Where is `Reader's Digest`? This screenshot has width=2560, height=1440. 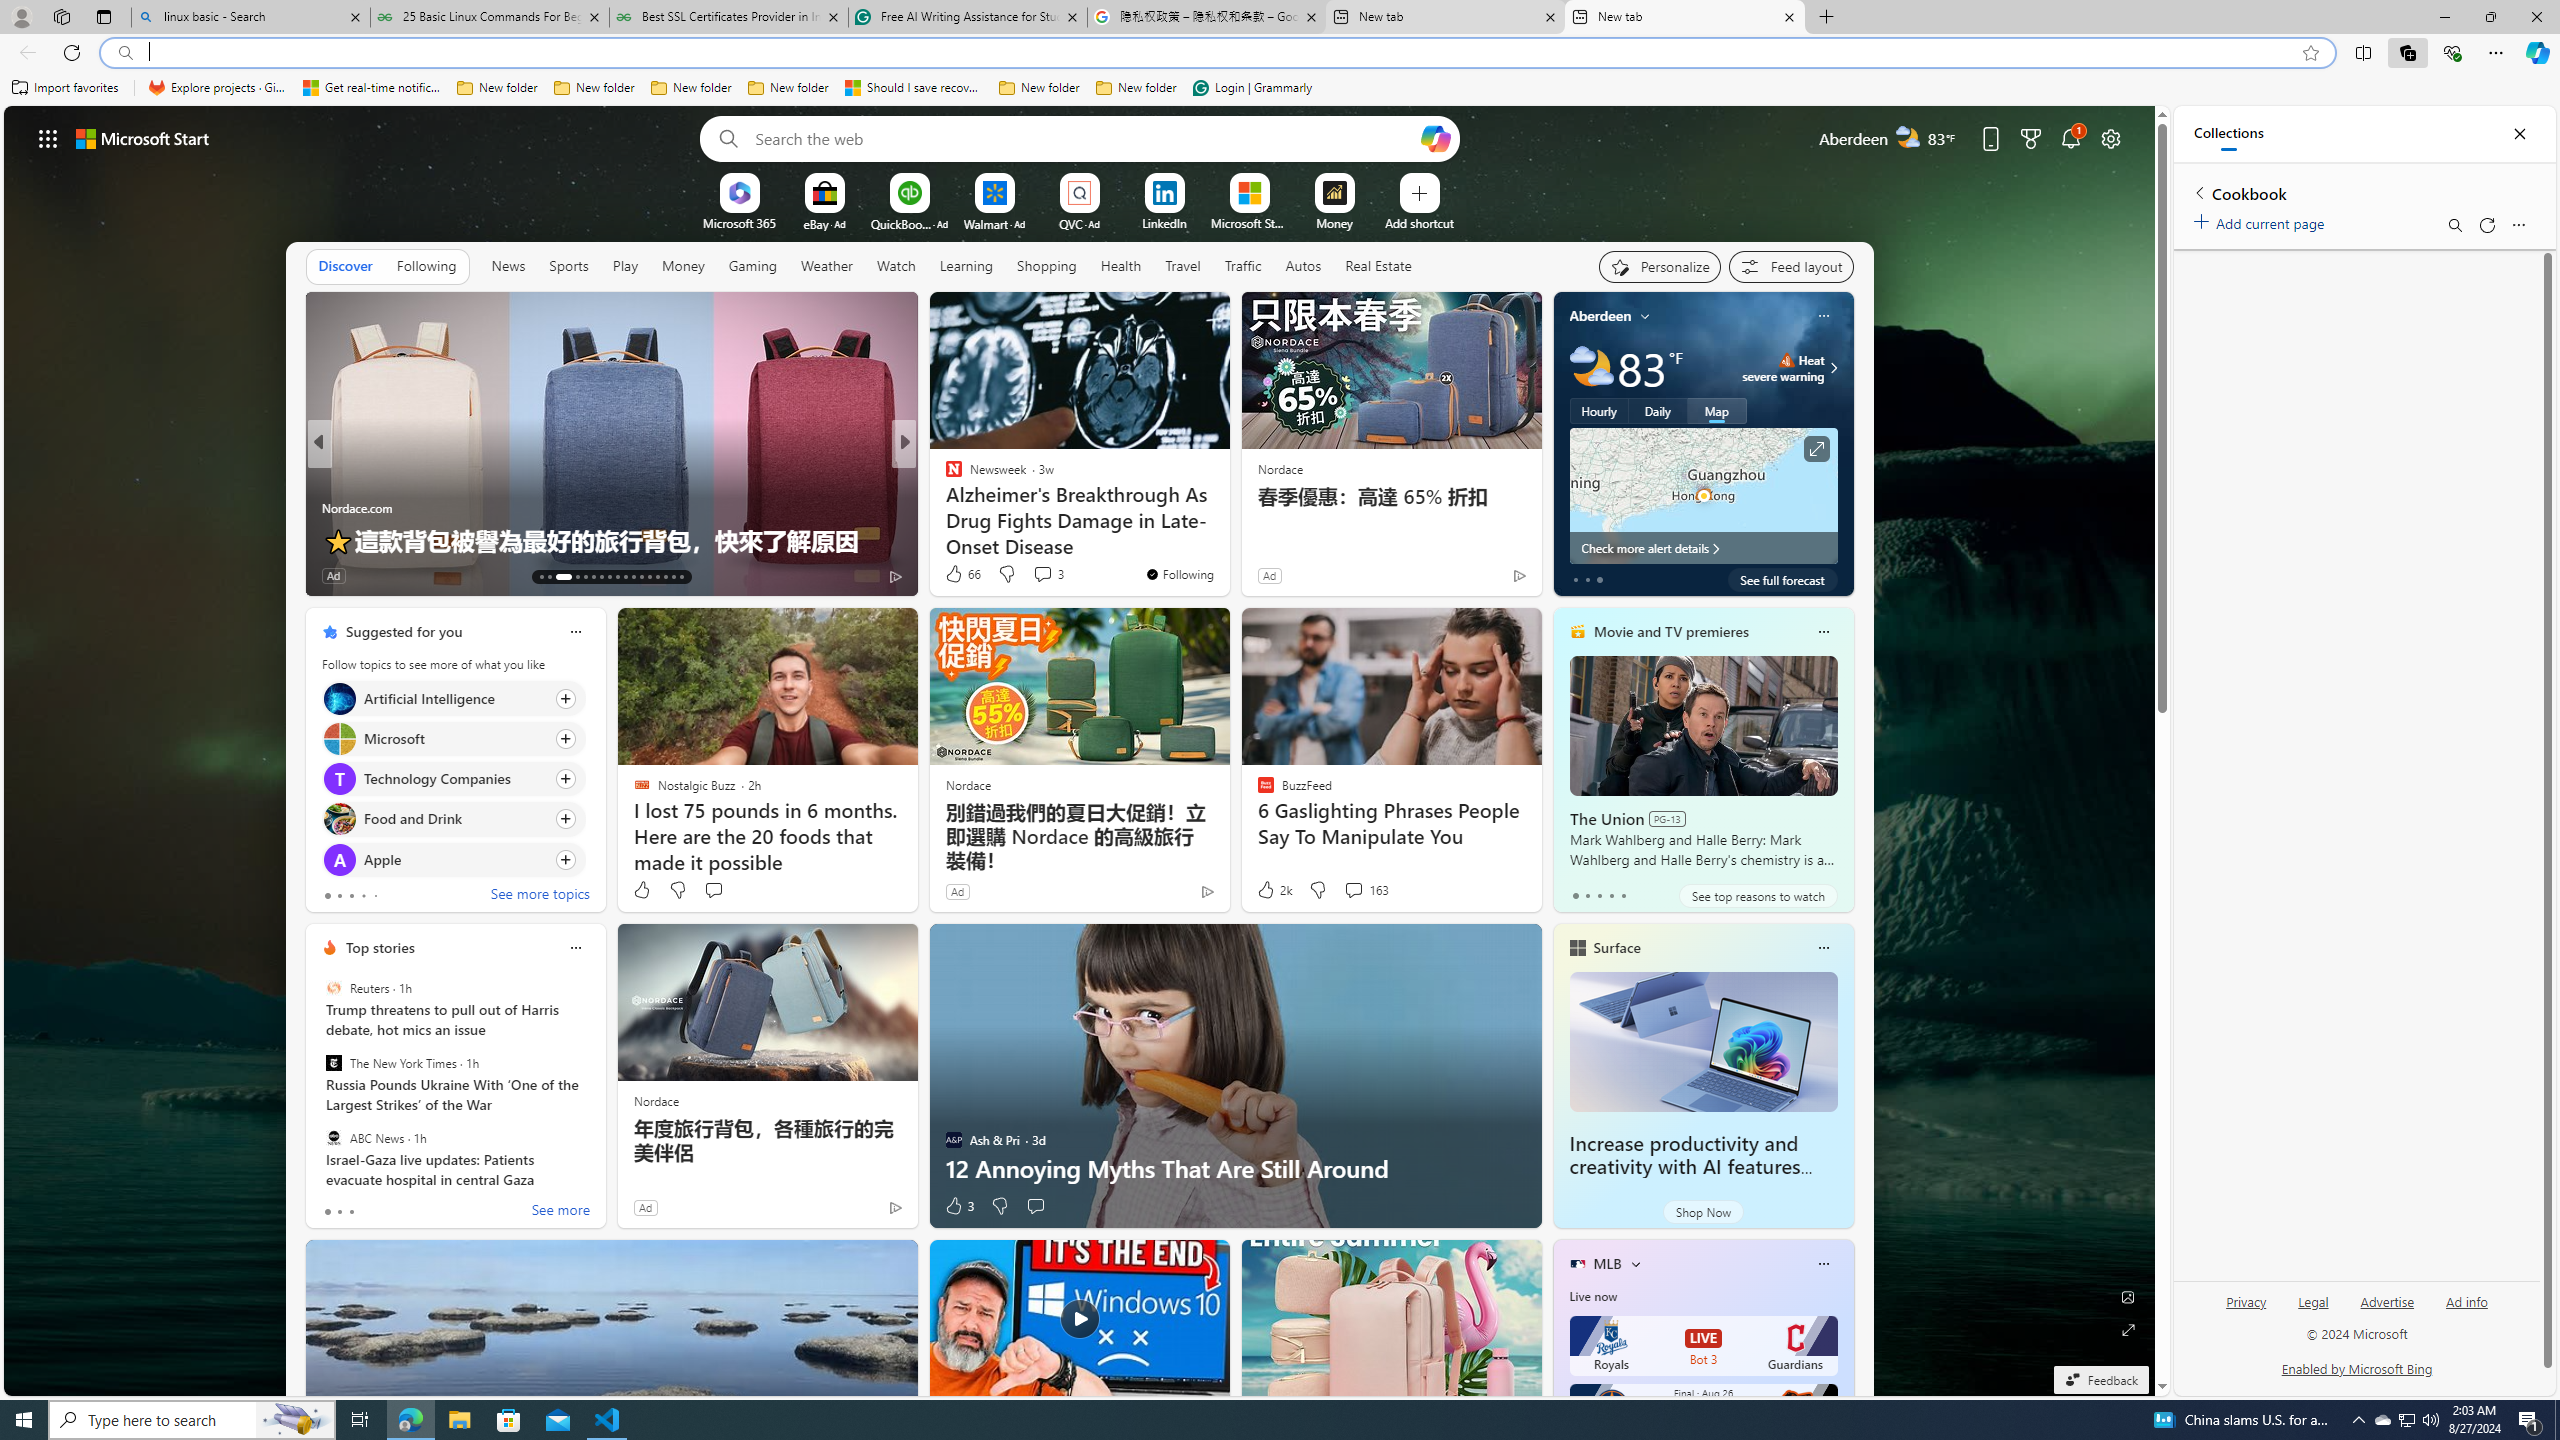
Reader's Digest is located at coordinates (945, 476).